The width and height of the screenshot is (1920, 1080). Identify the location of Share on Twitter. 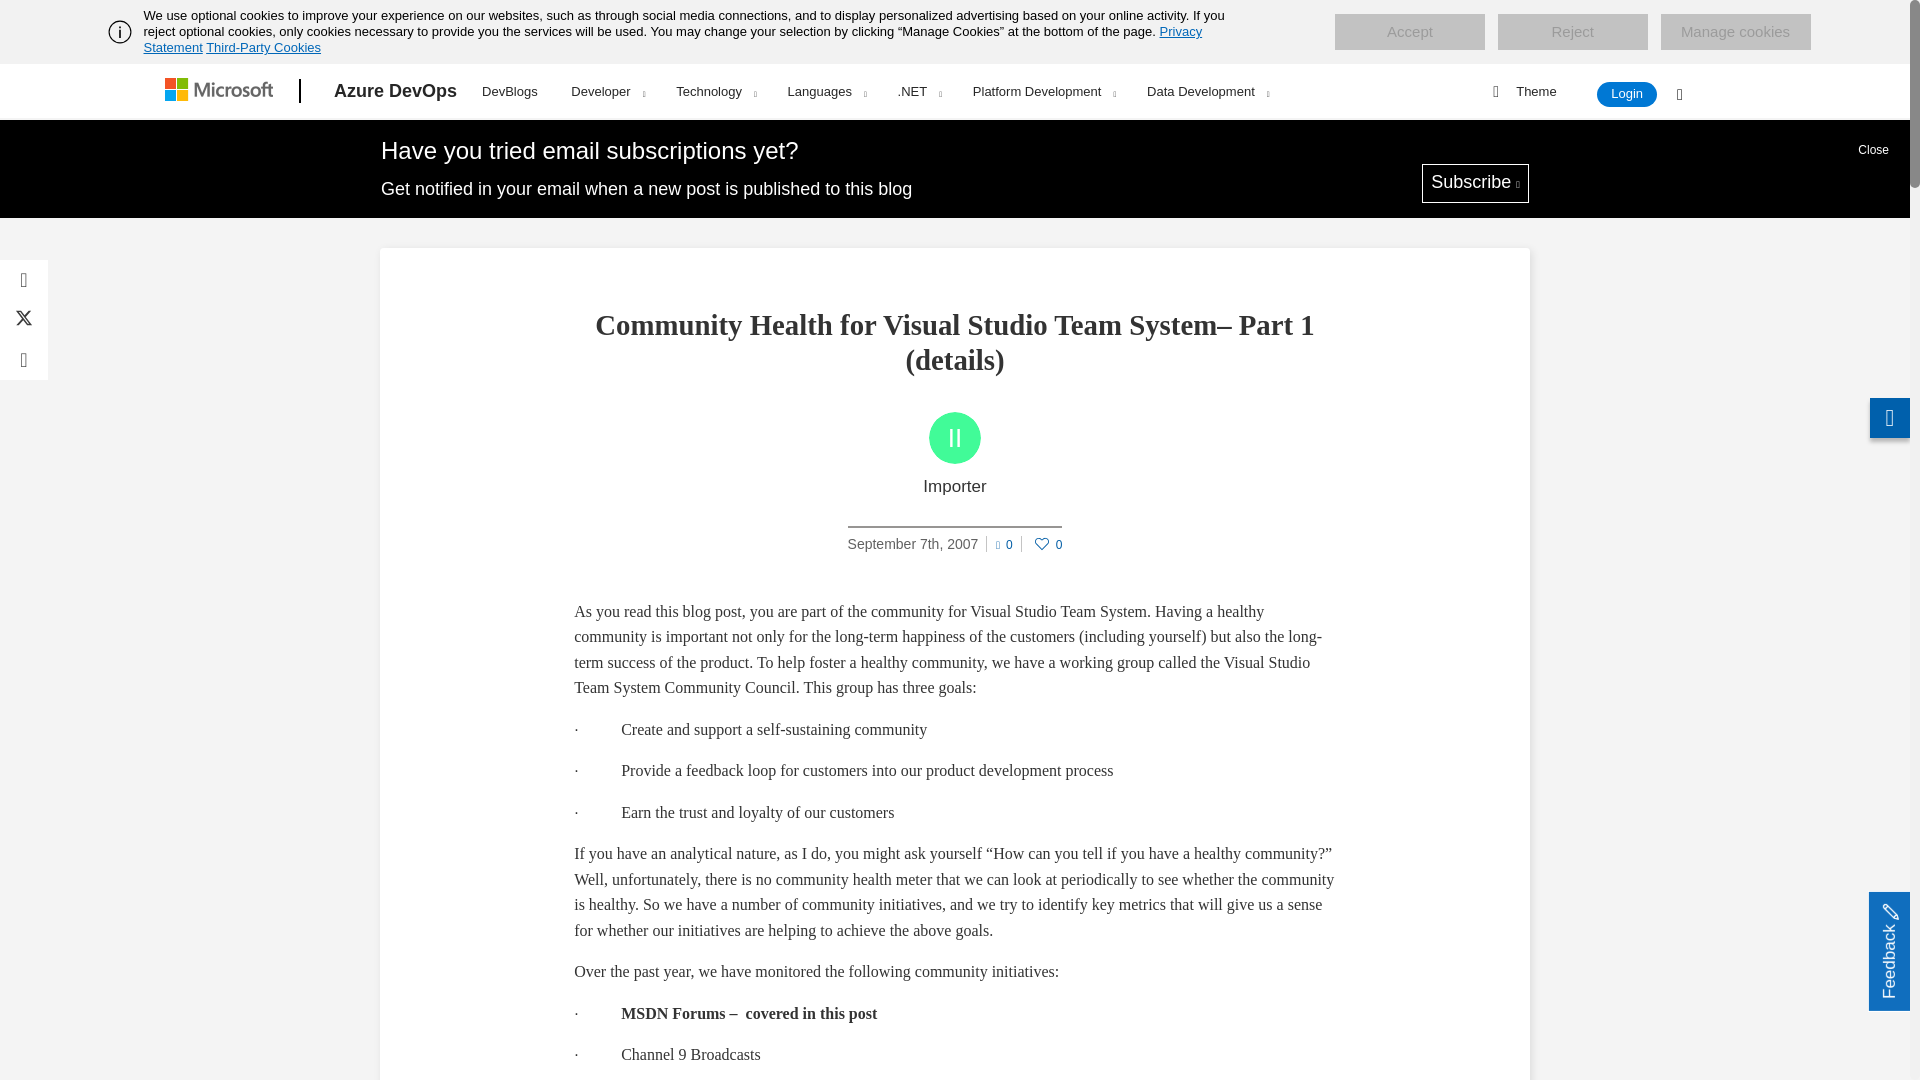
(24, 320).